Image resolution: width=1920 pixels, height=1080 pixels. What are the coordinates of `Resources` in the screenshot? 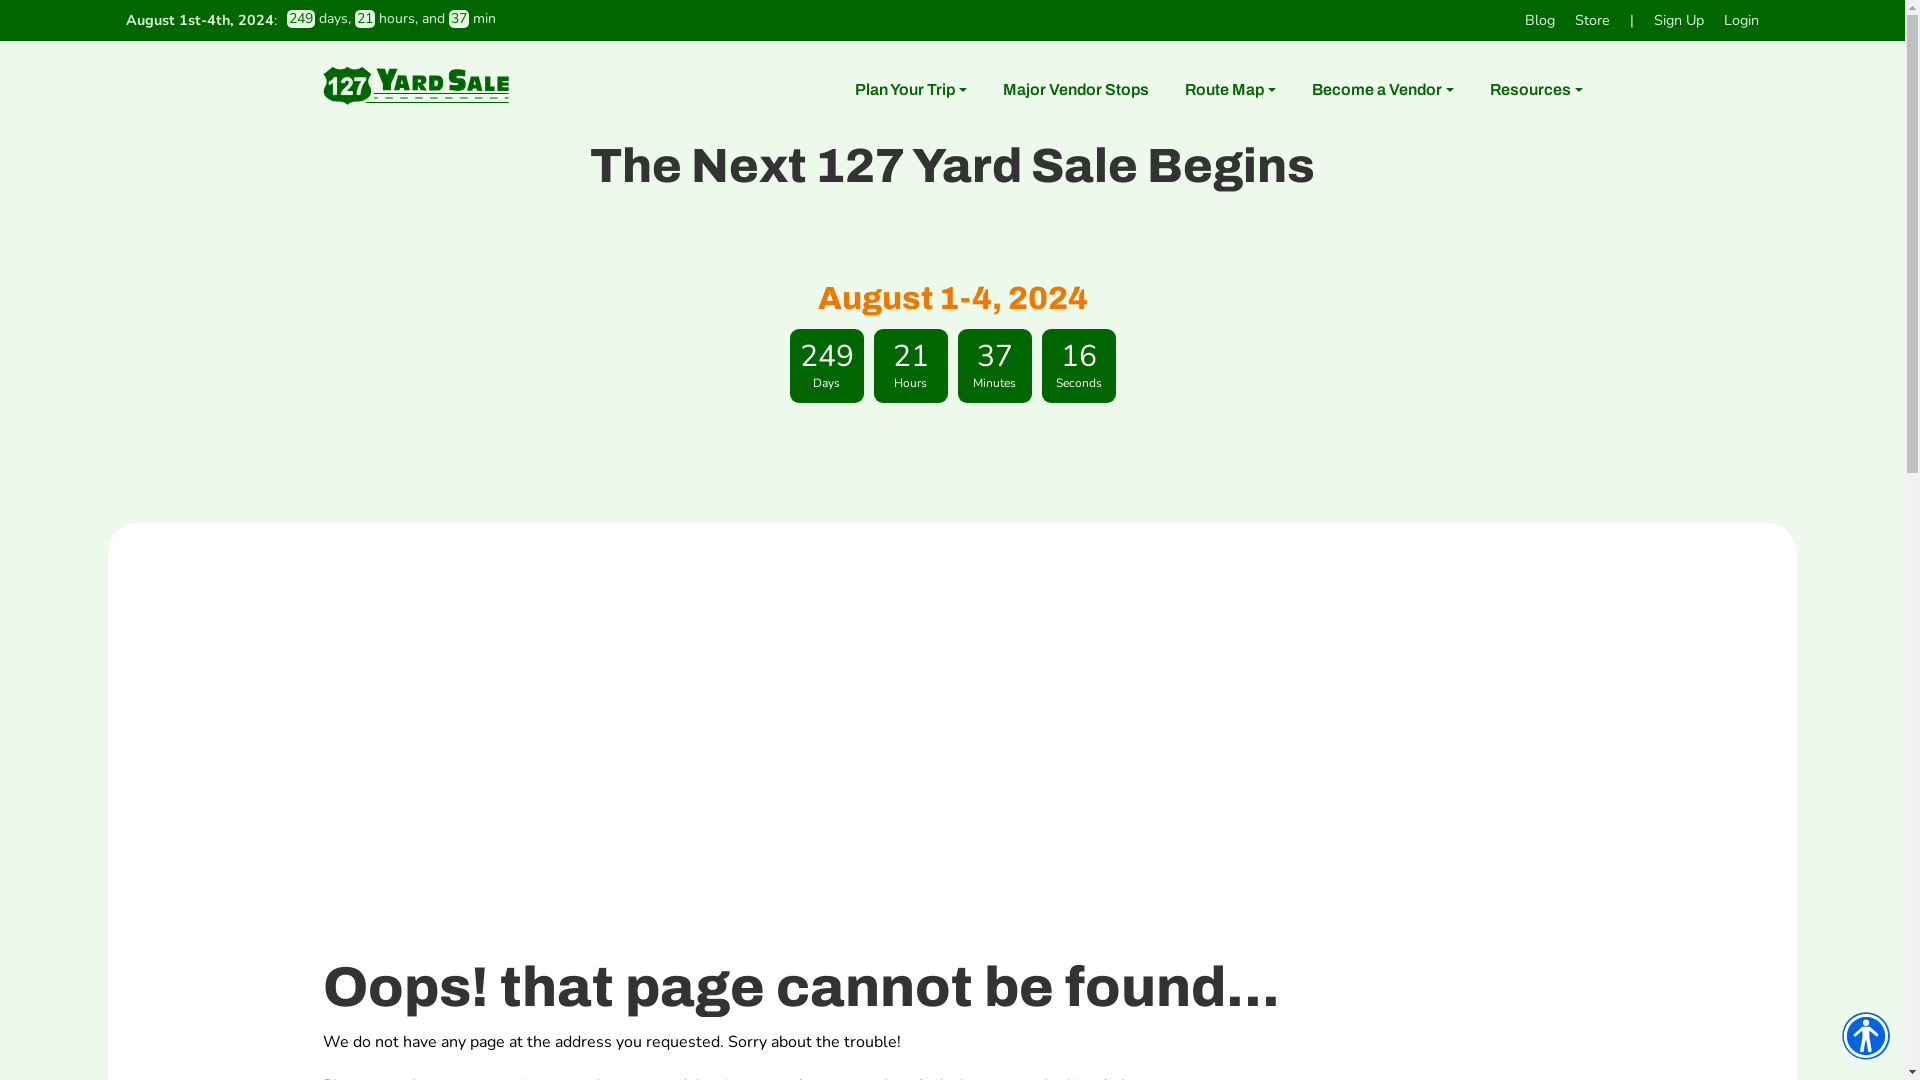 It's located at (1536, 90).